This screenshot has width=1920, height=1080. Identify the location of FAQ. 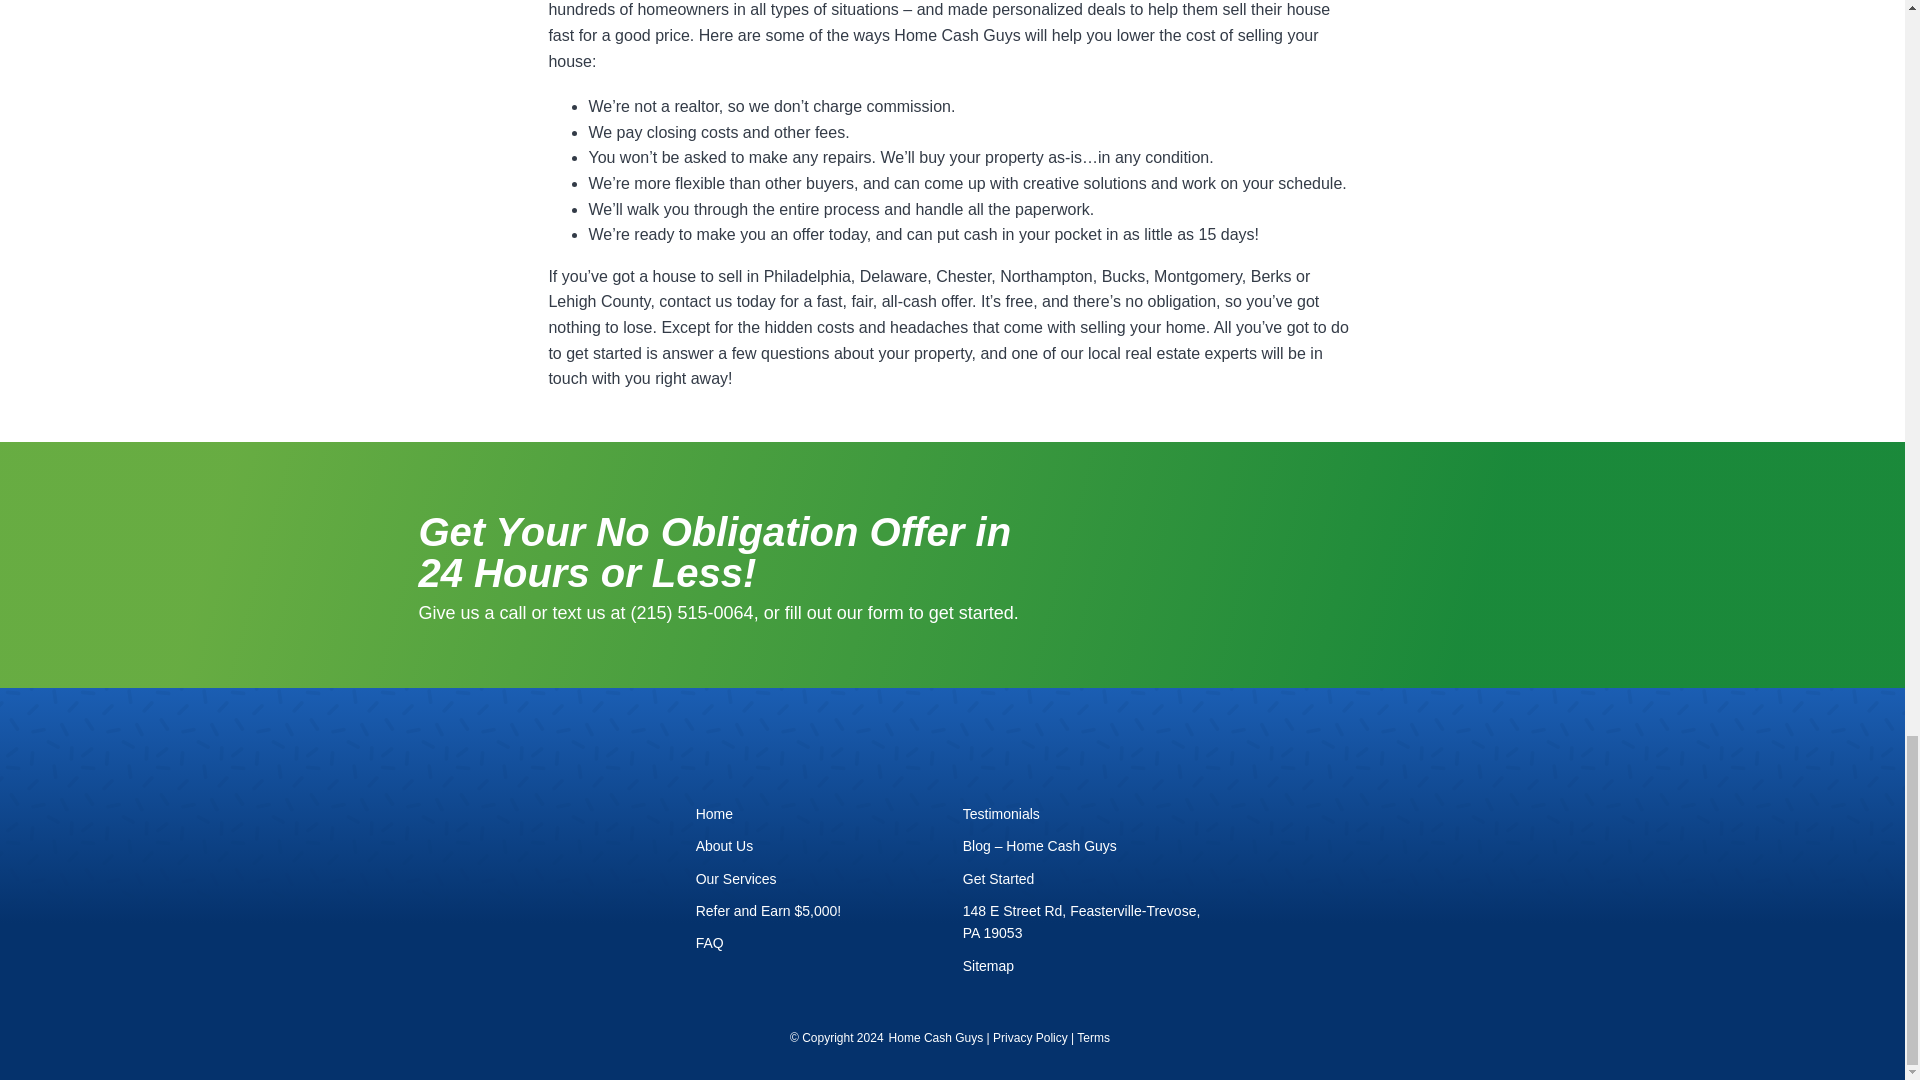
(818, 942).